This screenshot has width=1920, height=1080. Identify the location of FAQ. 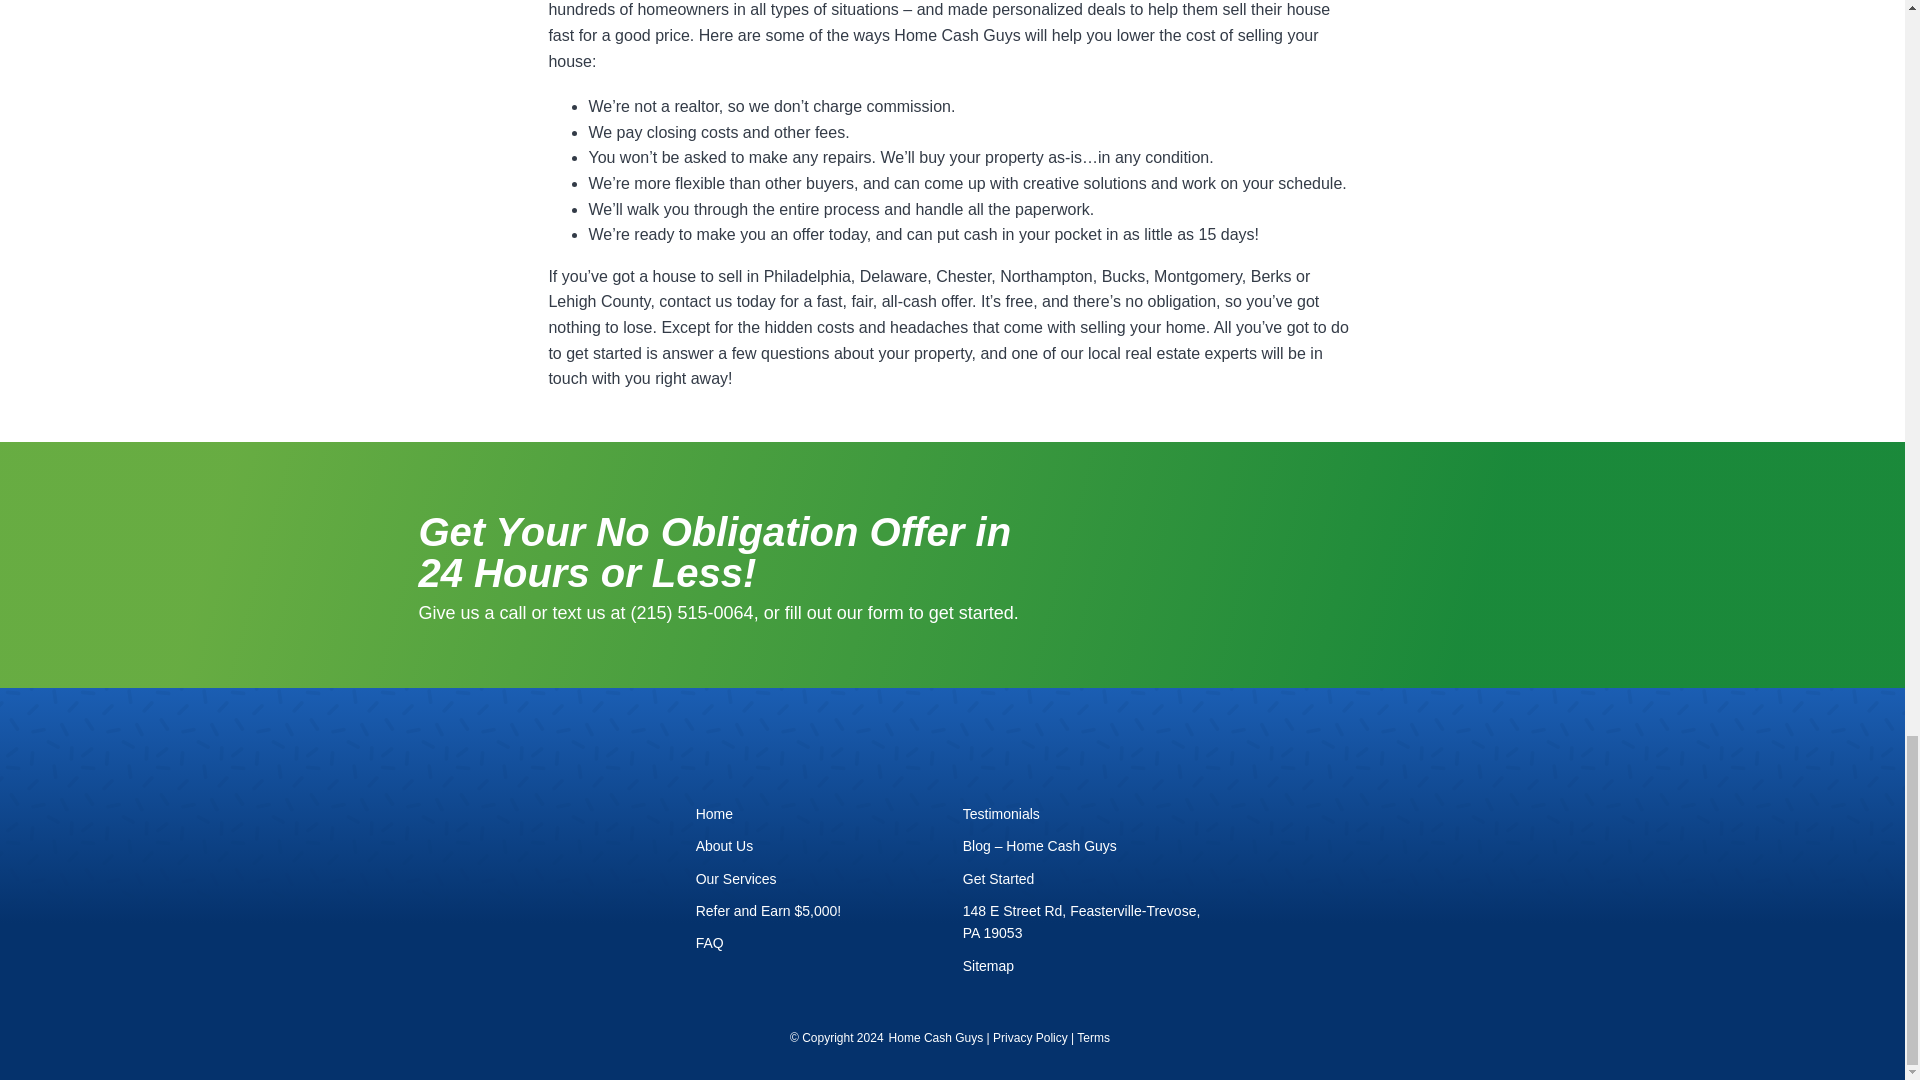
(818, 942).